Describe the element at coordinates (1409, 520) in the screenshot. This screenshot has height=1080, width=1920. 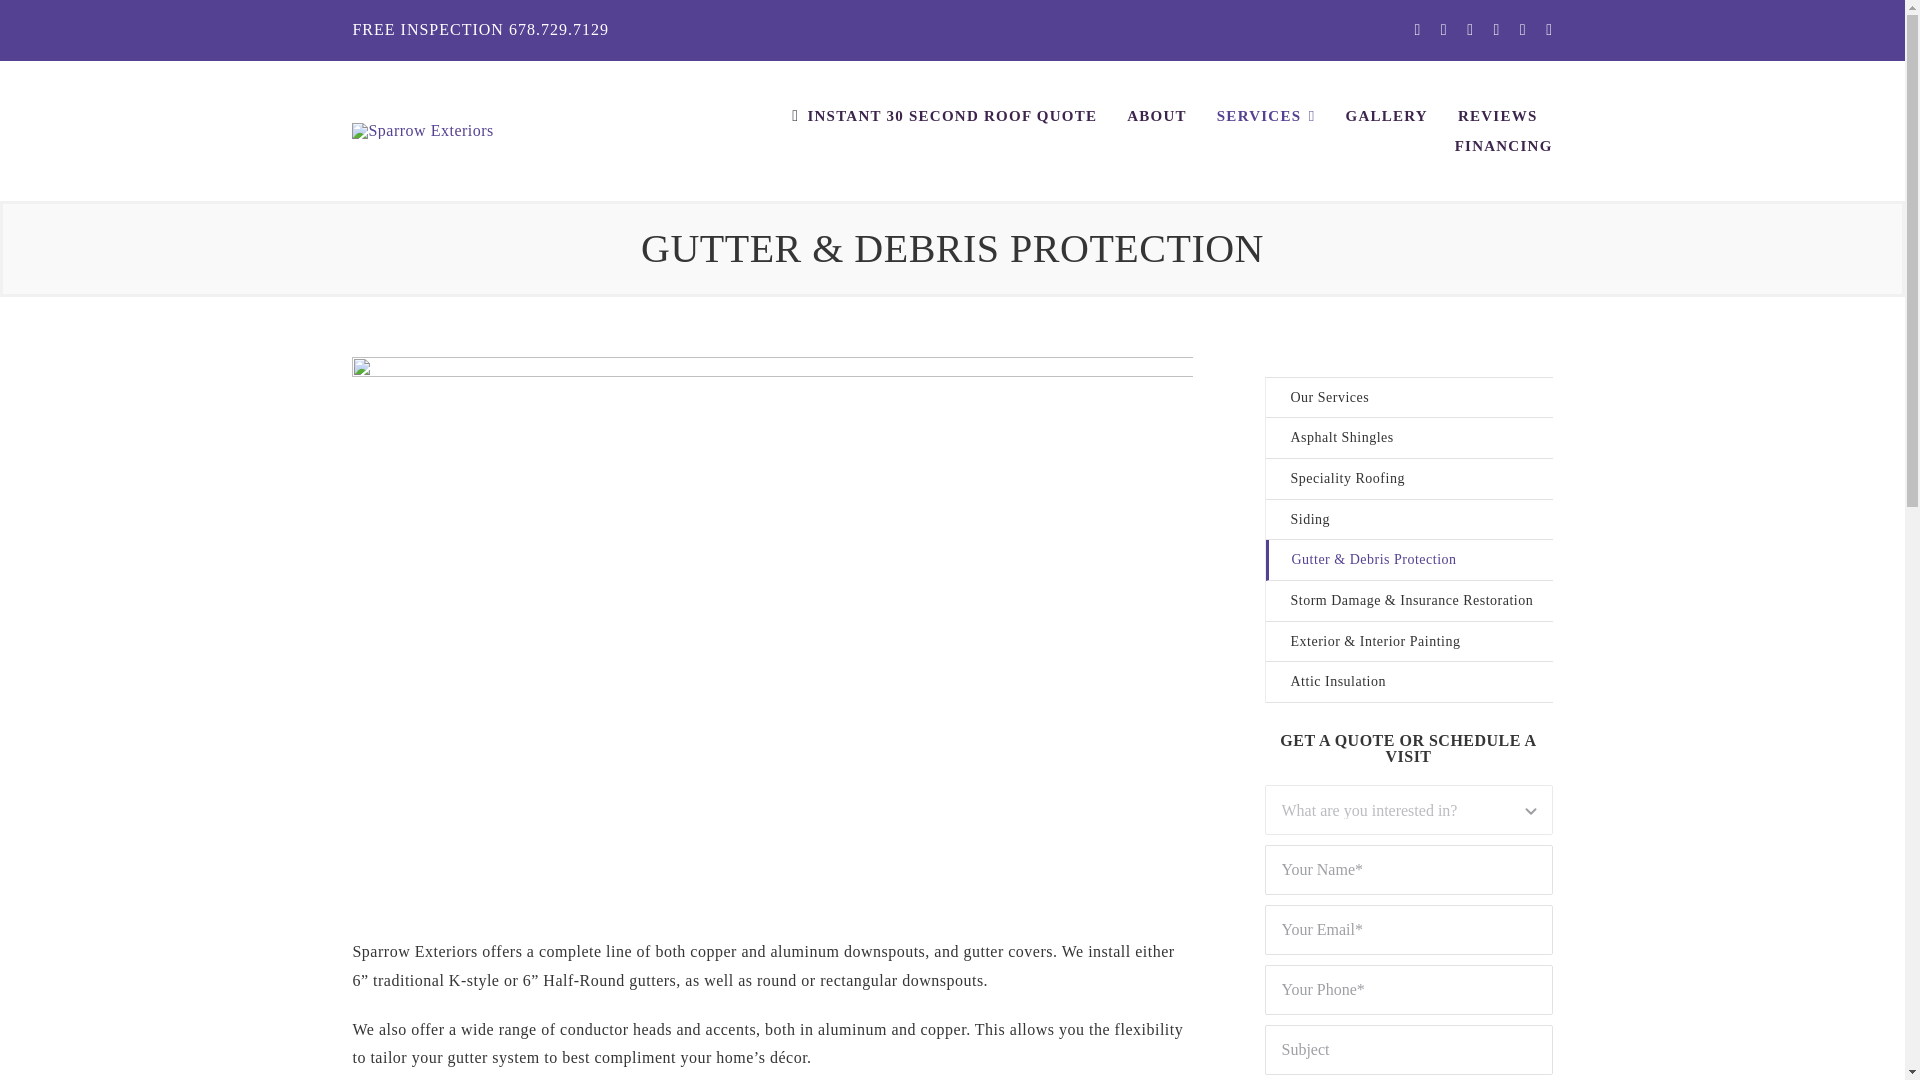
I see `Siding` at that location.